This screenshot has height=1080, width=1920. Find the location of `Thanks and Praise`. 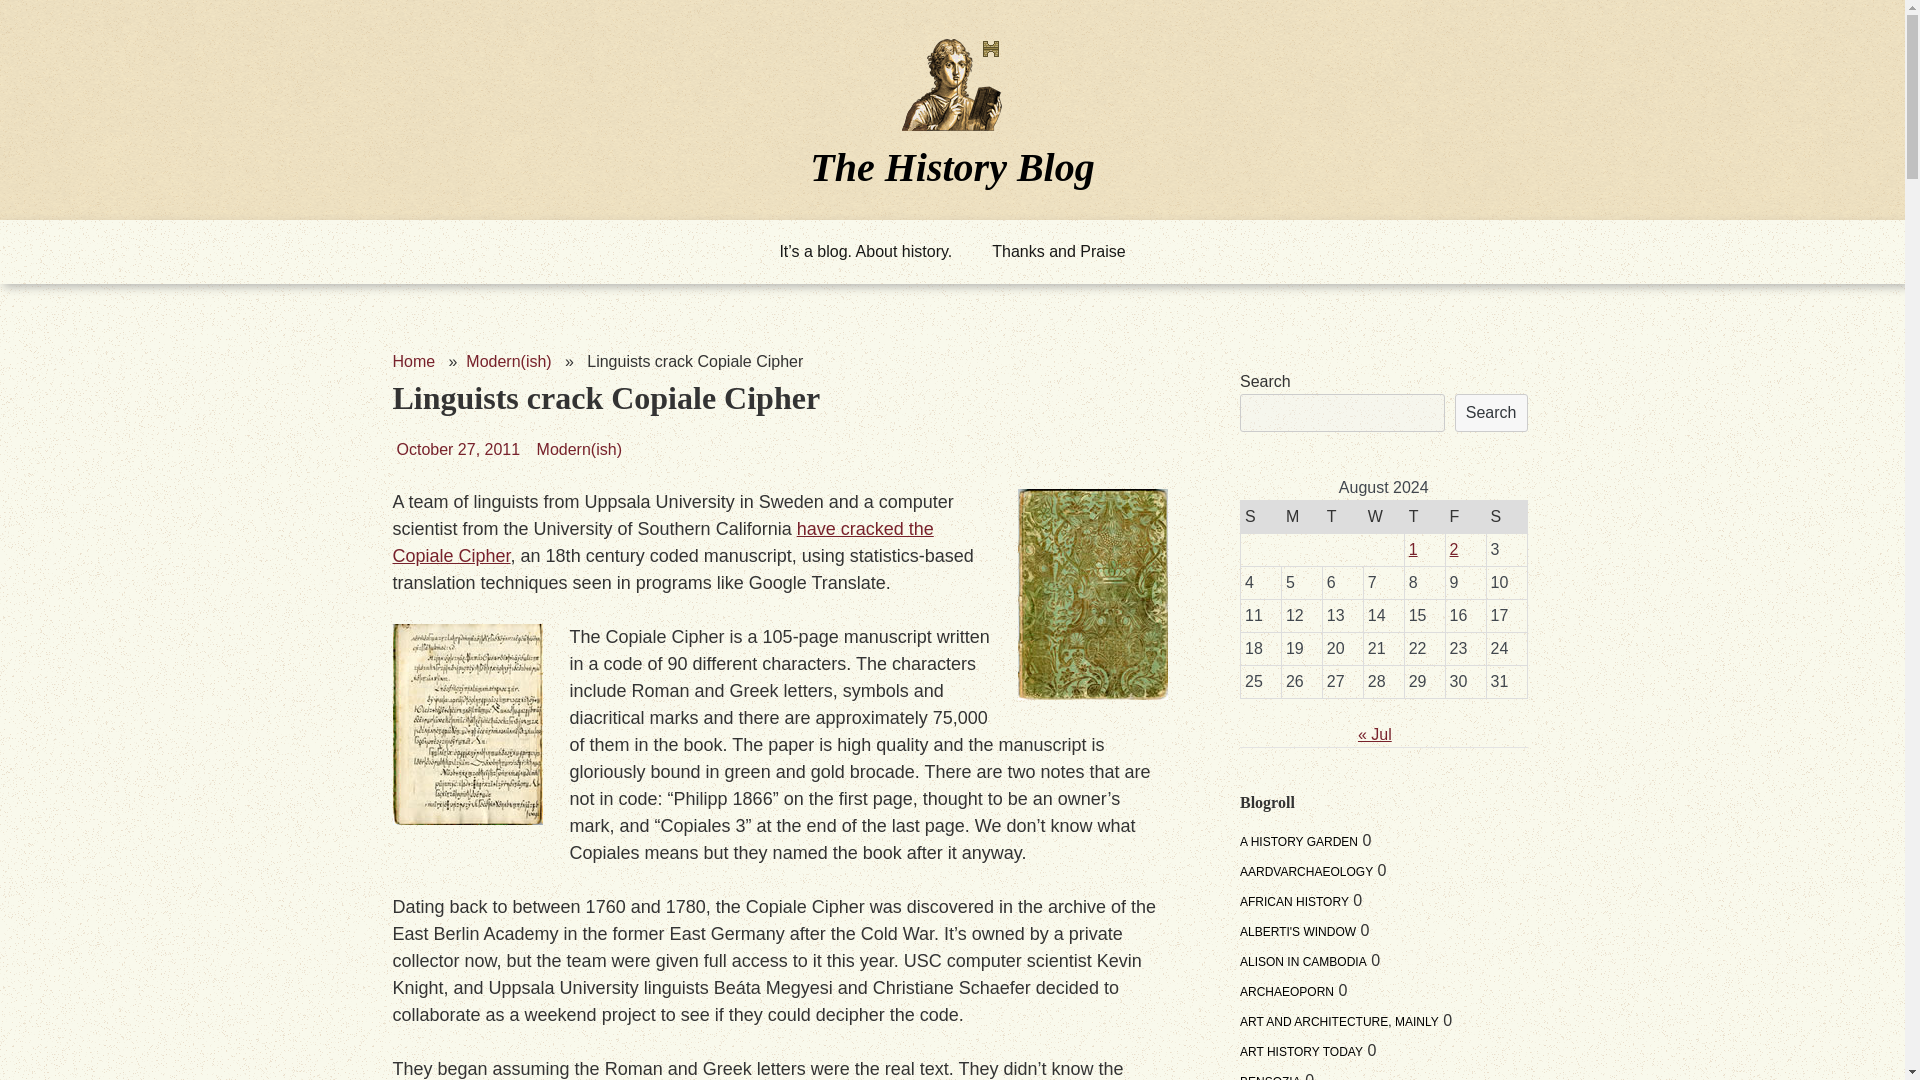

Thanks and Praise is located at coordinates (1058, 252).